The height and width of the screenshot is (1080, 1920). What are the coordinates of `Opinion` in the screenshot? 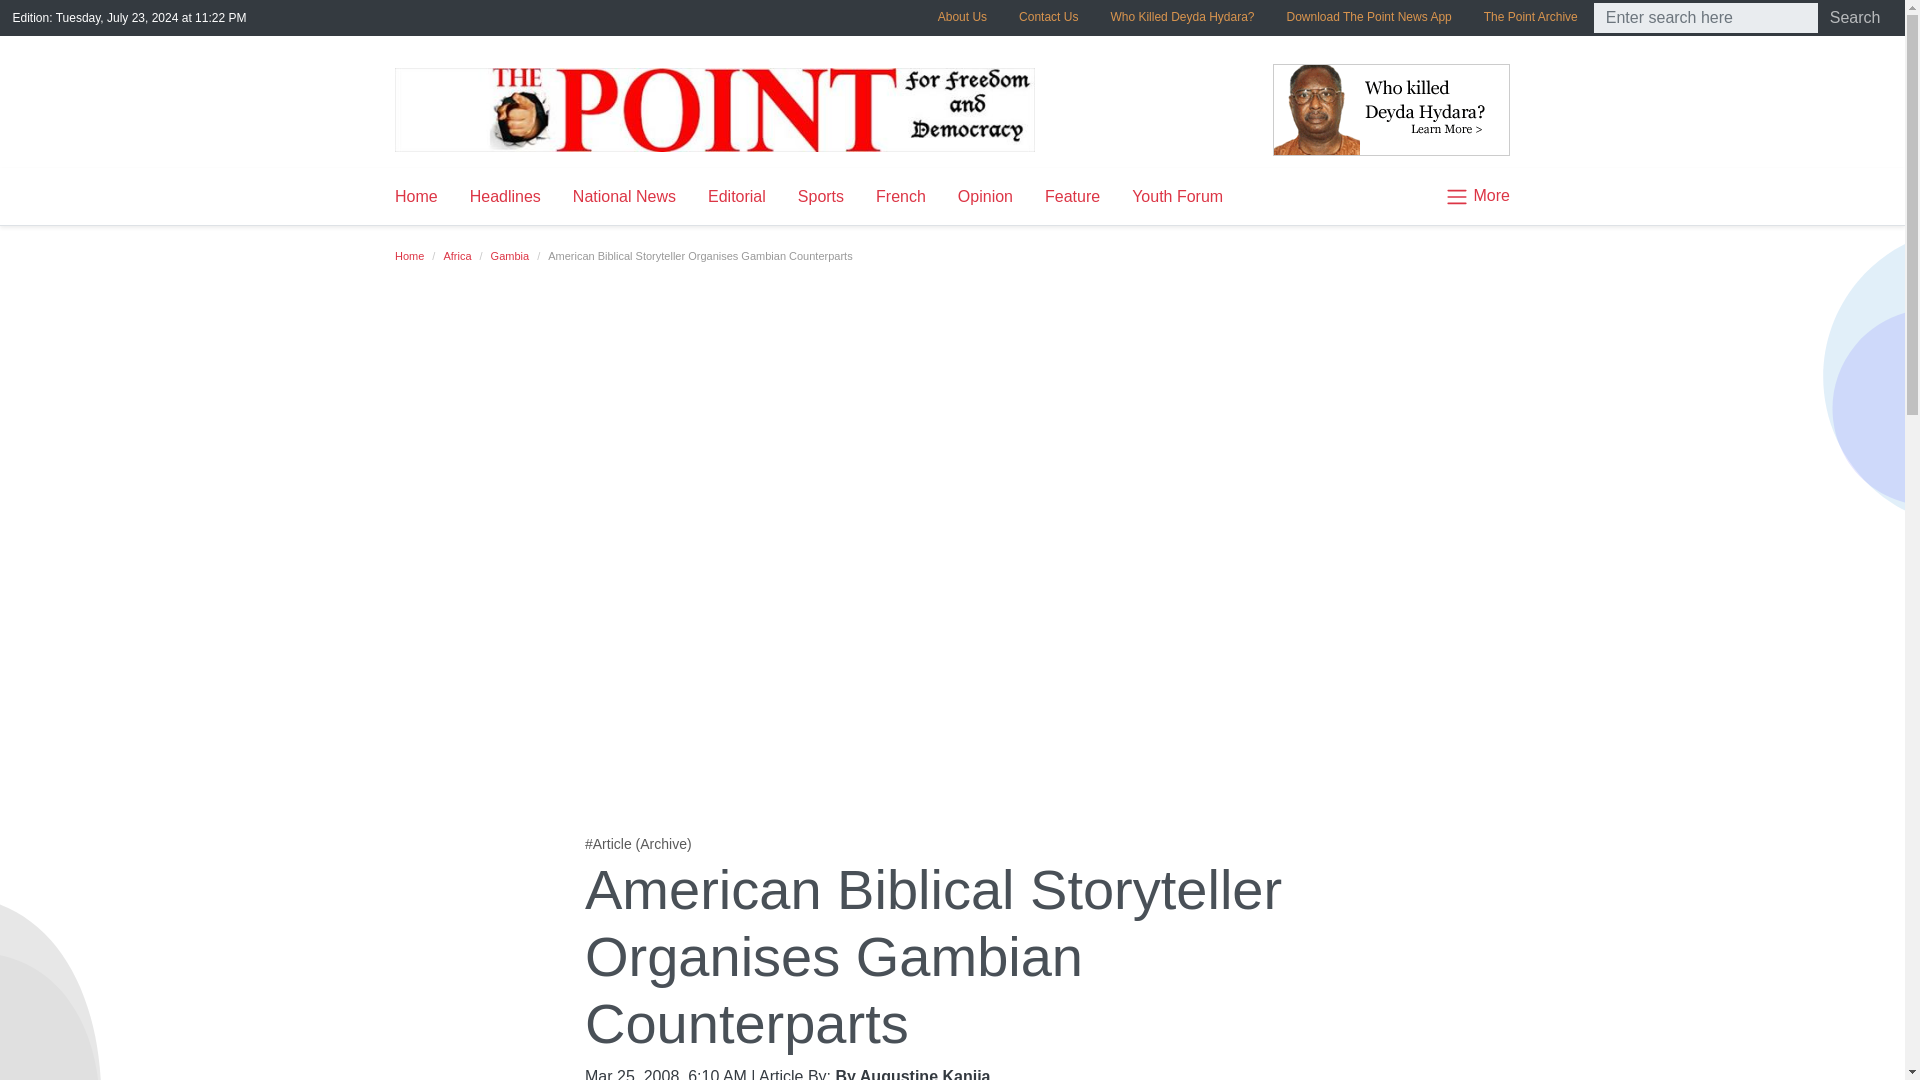 It's located at (986, 197).